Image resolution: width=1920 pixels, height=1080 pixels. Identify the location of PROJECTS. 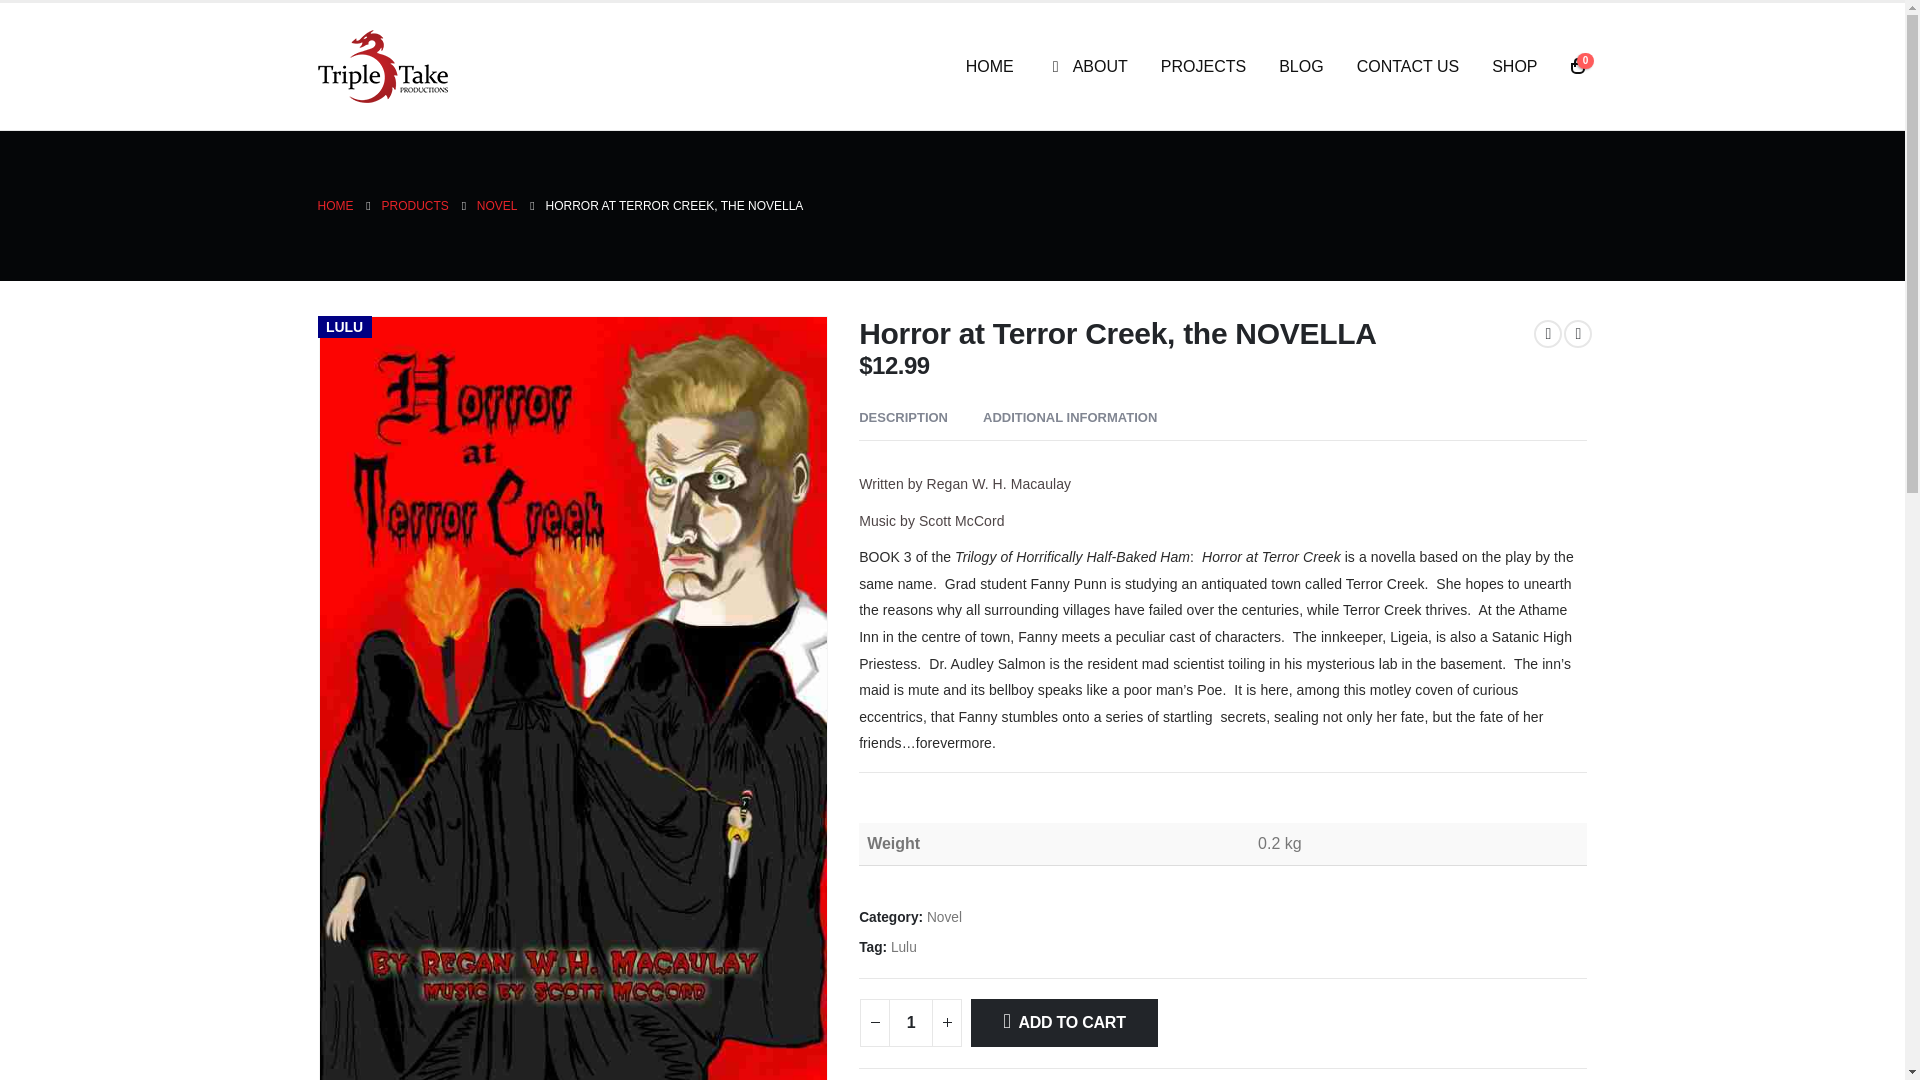
(1202, 66).